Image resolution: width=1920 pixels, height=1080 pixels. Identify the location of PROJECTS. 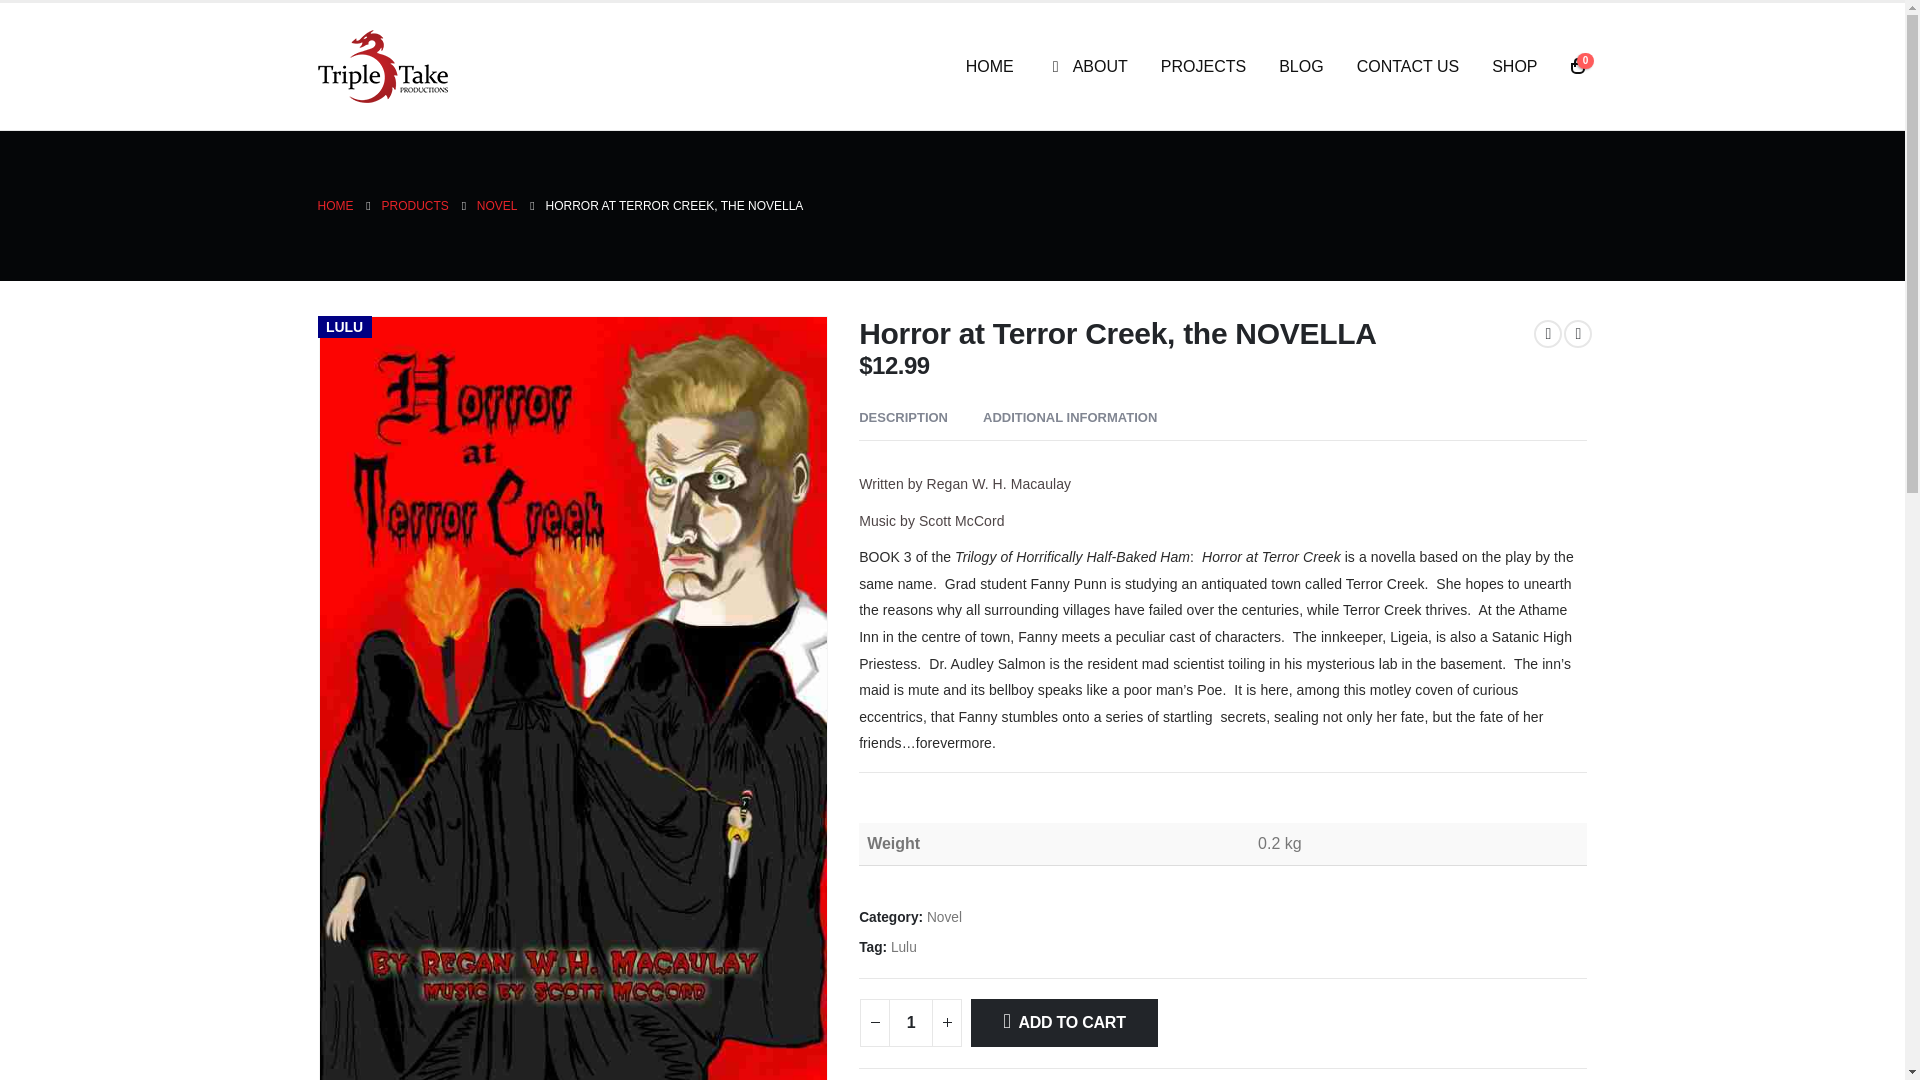
(1202, 66).